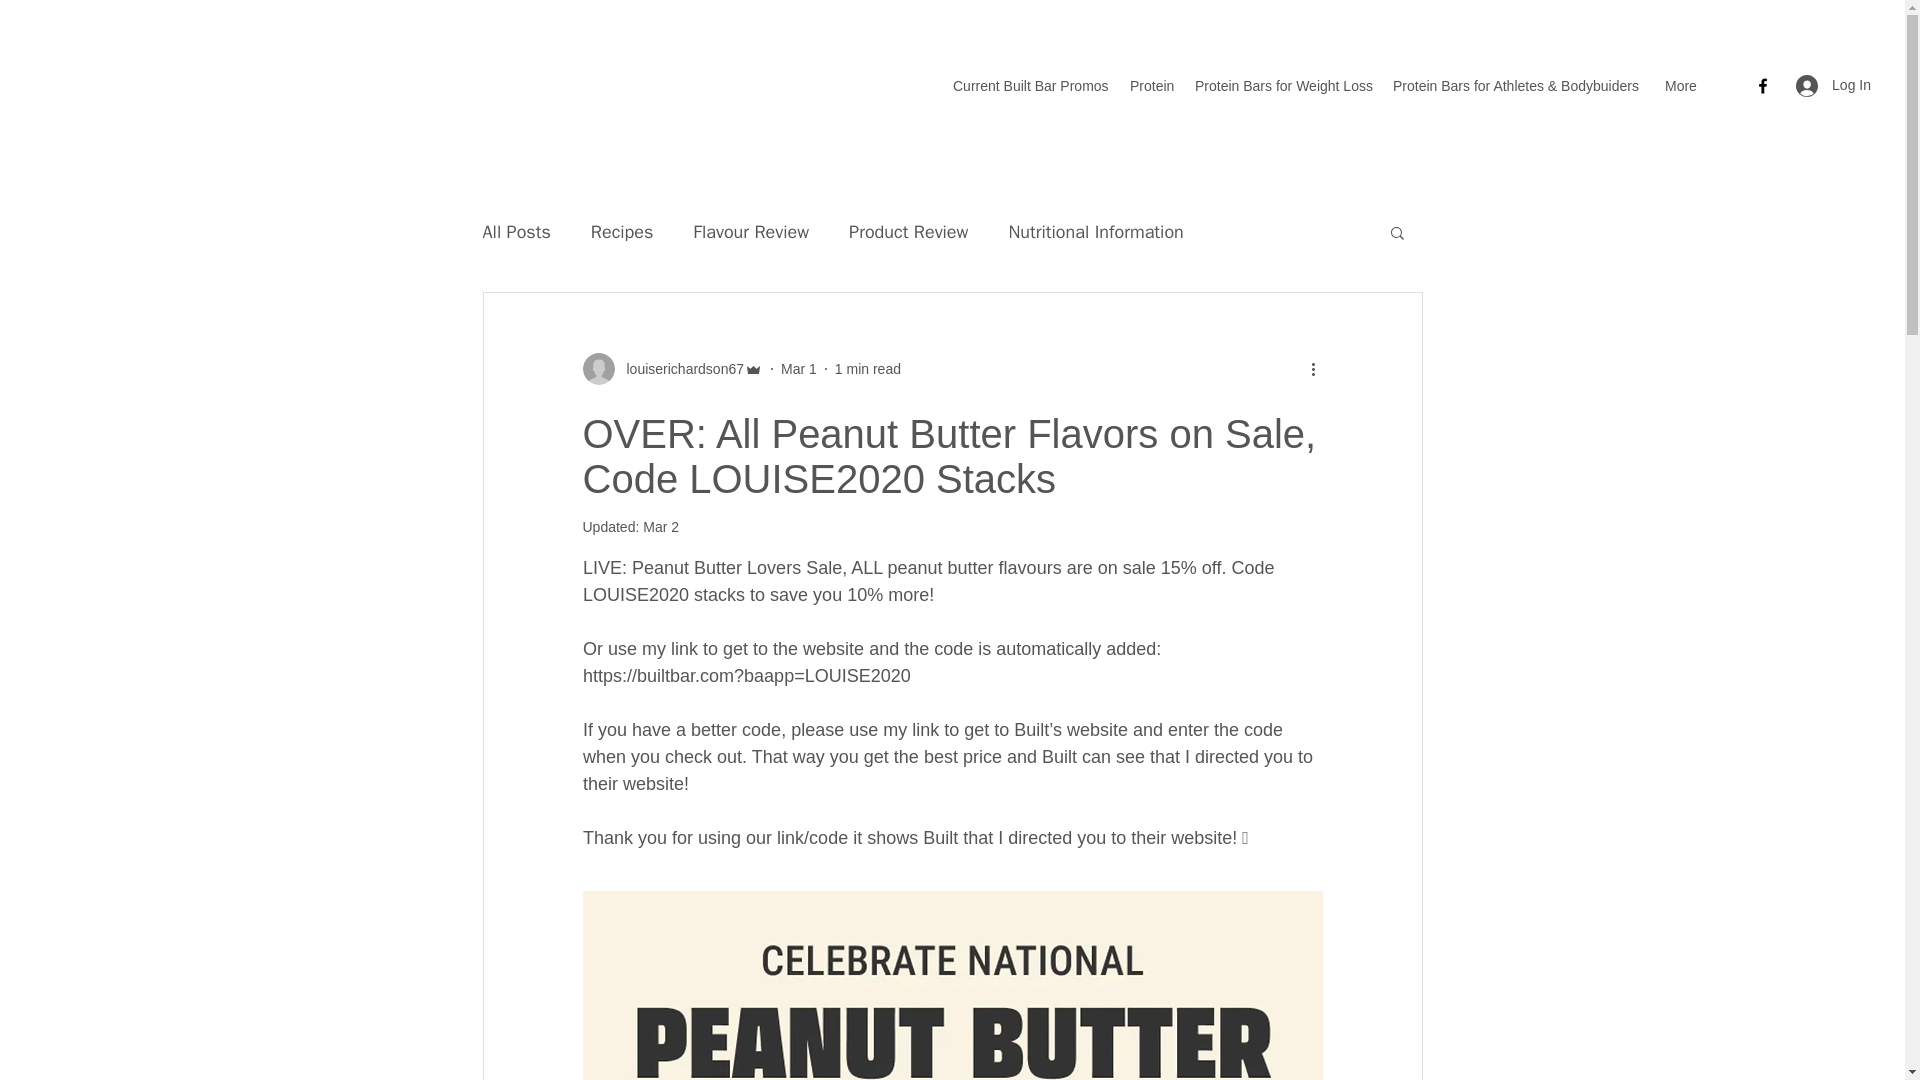 Image resolution: width=1920 pixels, height=1080 pixels. I want to click on Product Review, so click(908, 232).